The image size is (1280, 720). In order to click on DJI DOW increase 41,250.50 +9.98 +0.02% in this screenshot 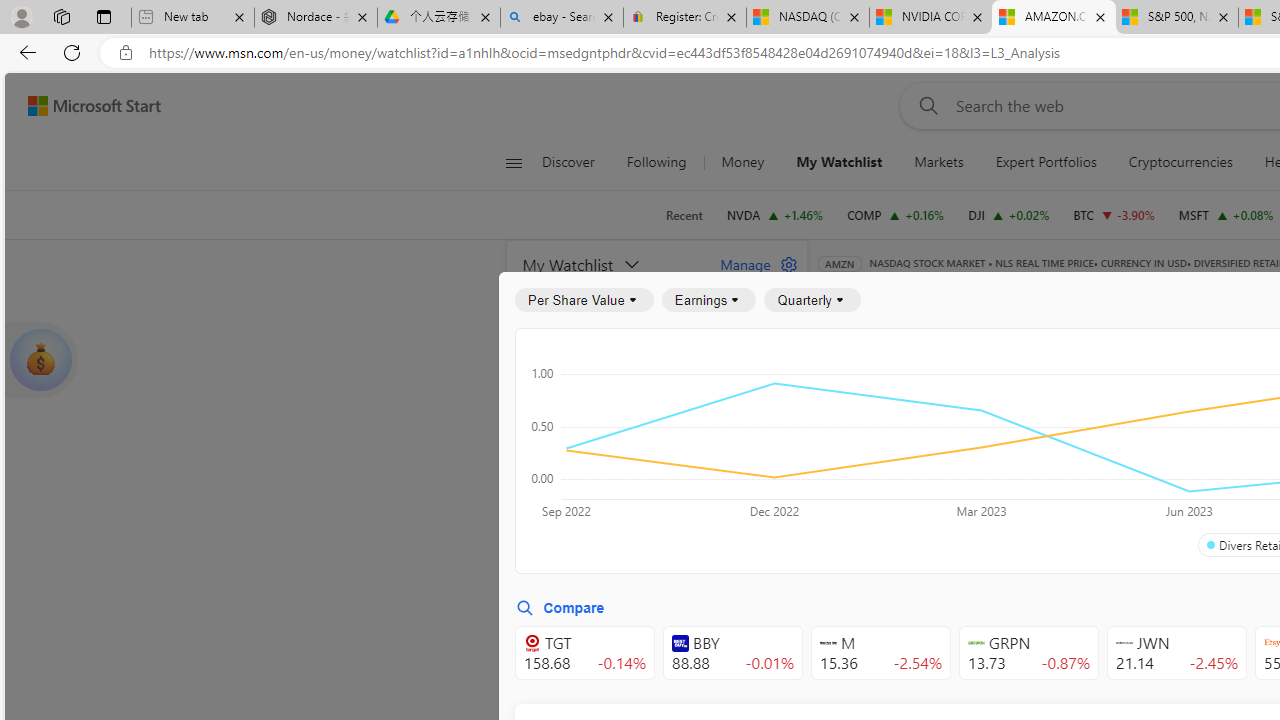, I will do `click(1009, 214)`.